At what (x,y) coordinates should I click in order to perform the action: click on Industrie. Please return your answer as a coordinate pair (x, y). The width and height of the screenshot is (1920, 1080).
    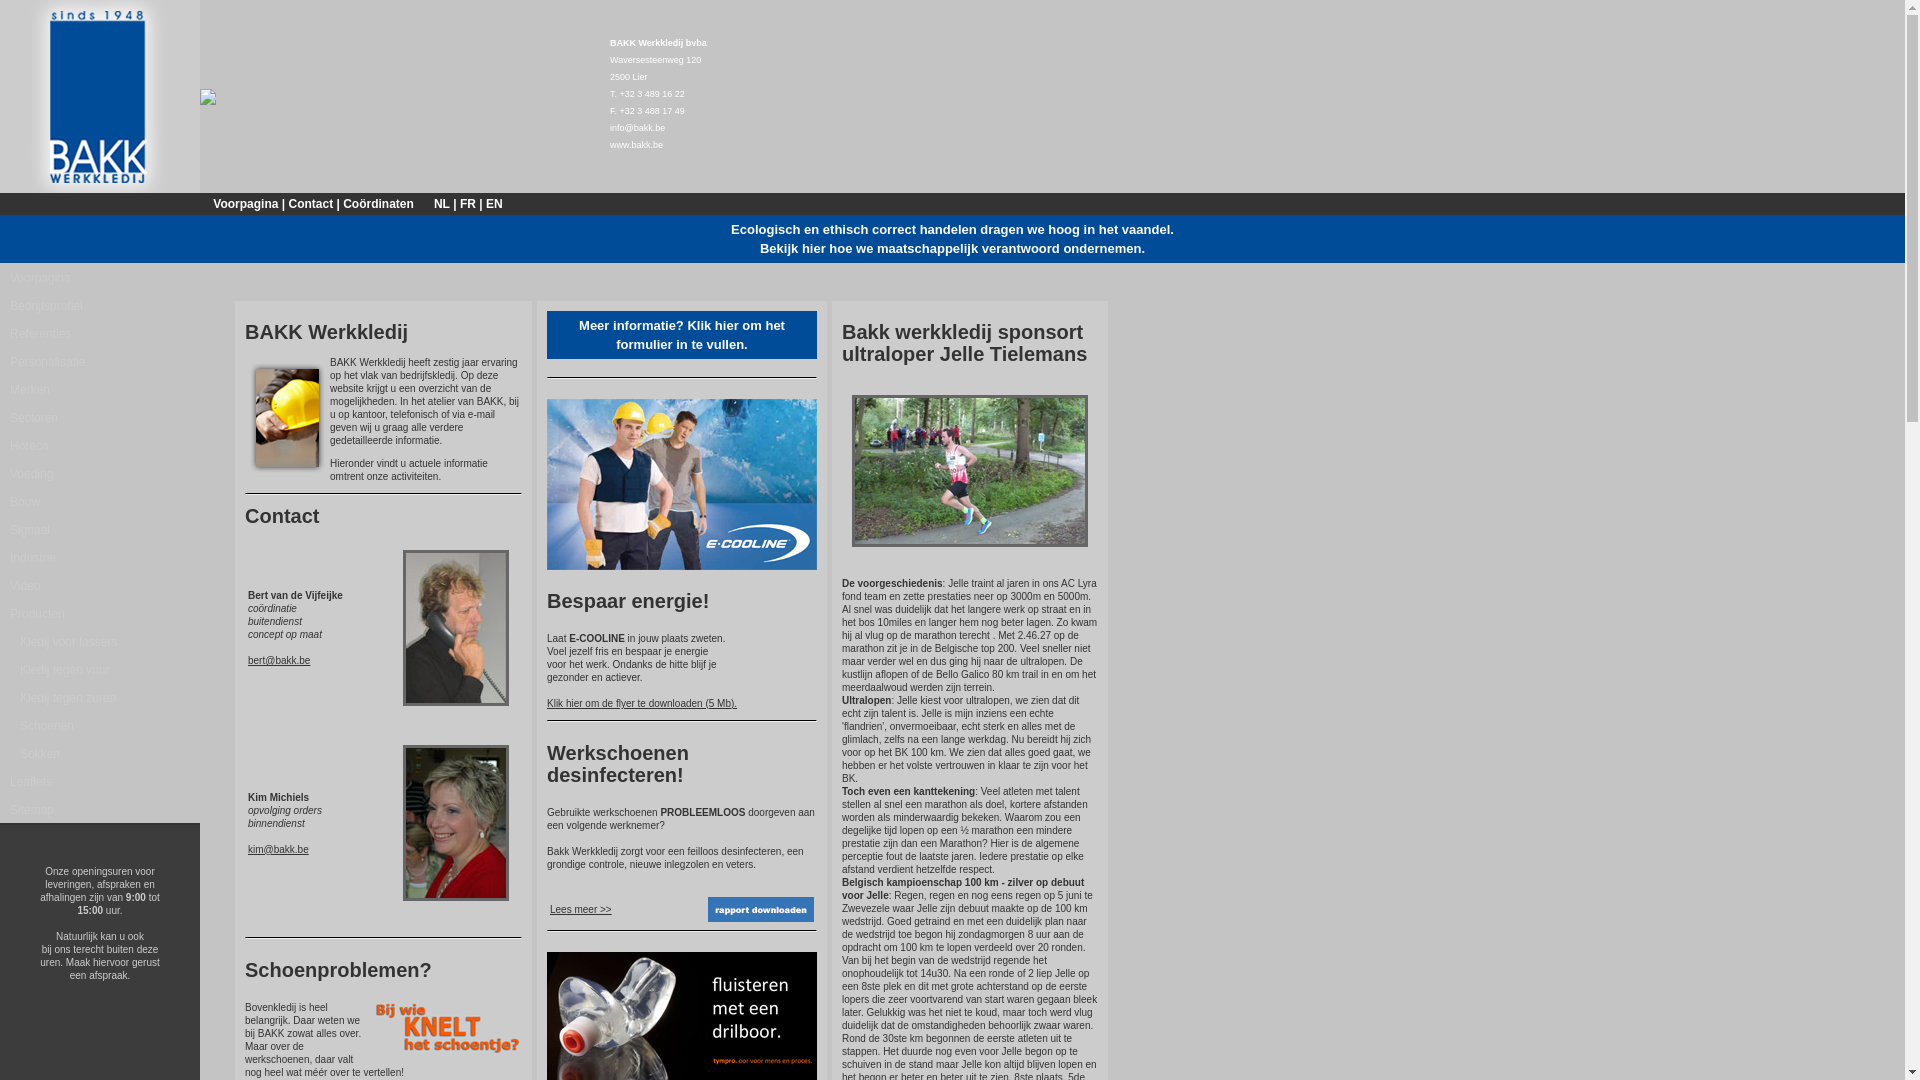
    Looking at the image, I should click on (100, 557).